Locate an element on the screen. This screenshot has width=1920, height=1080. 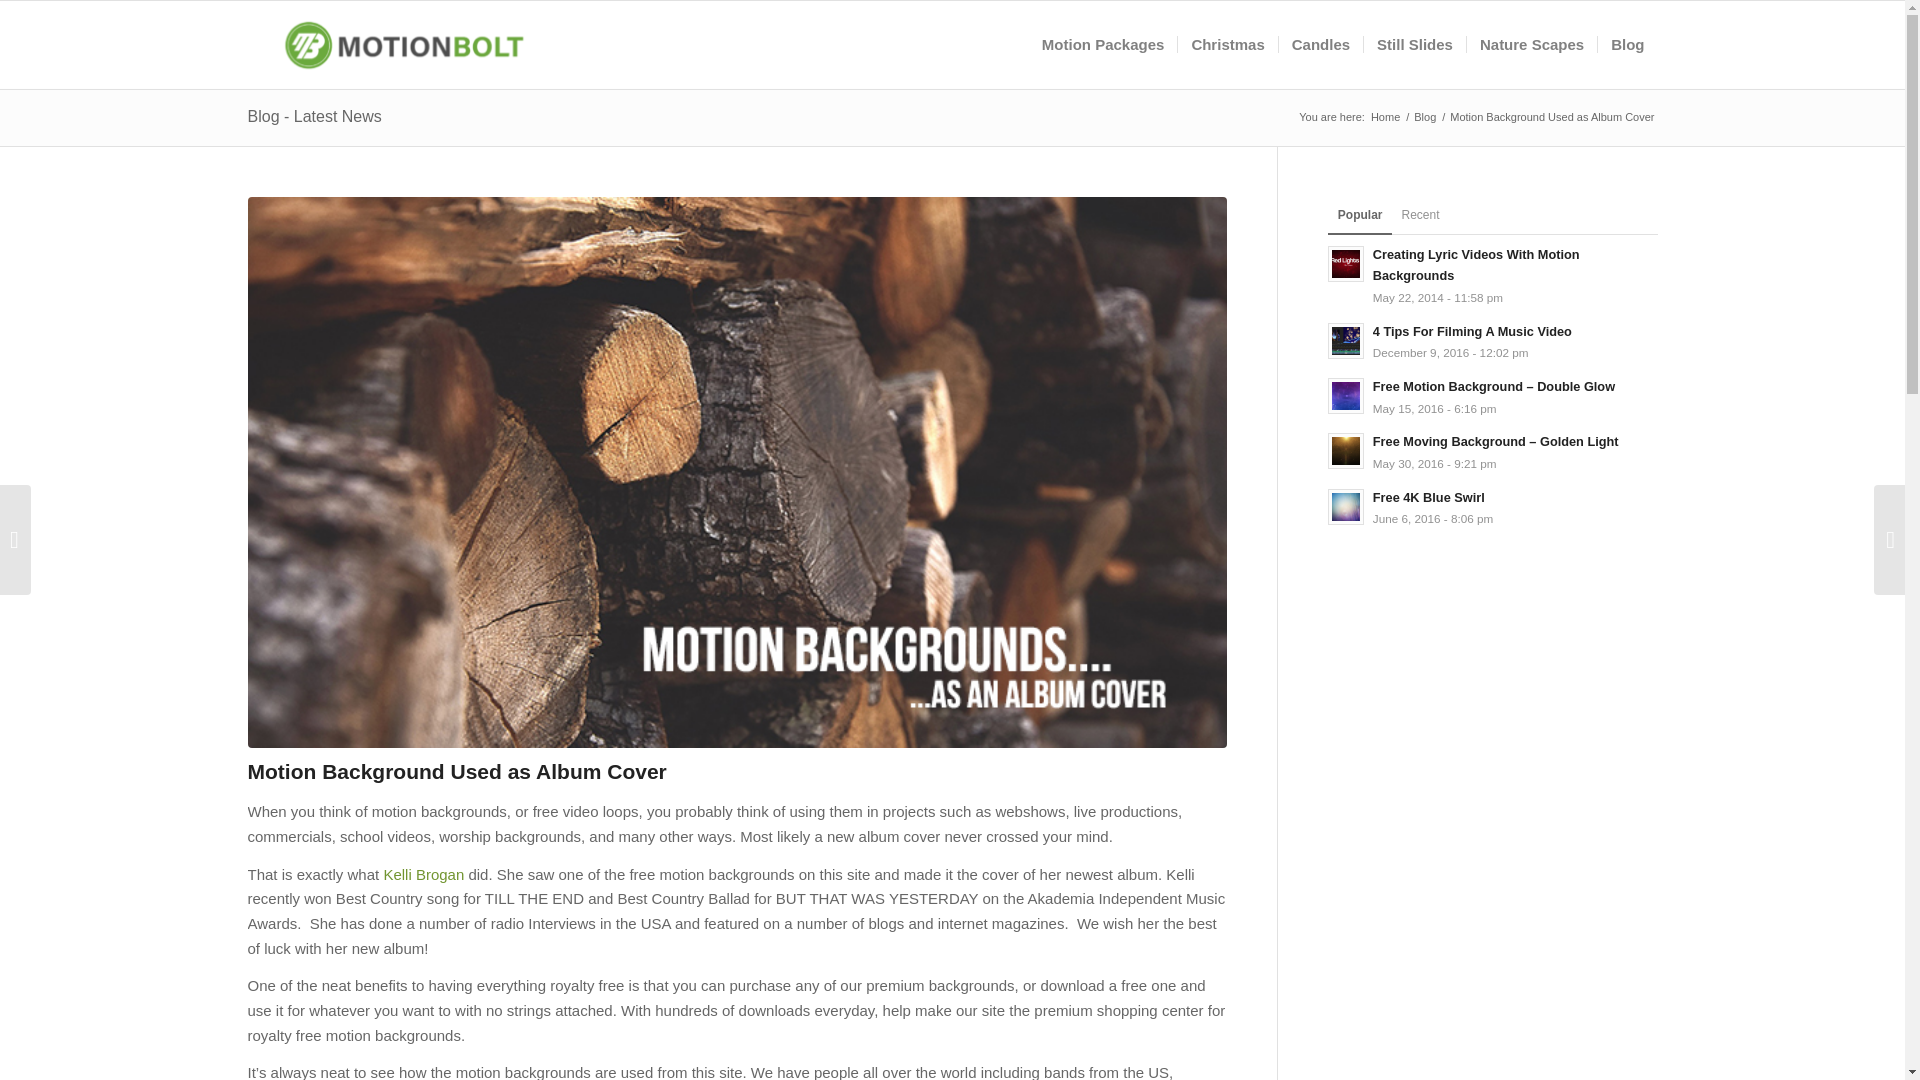
Kelli Brogan is located at coordinates (423, 874).